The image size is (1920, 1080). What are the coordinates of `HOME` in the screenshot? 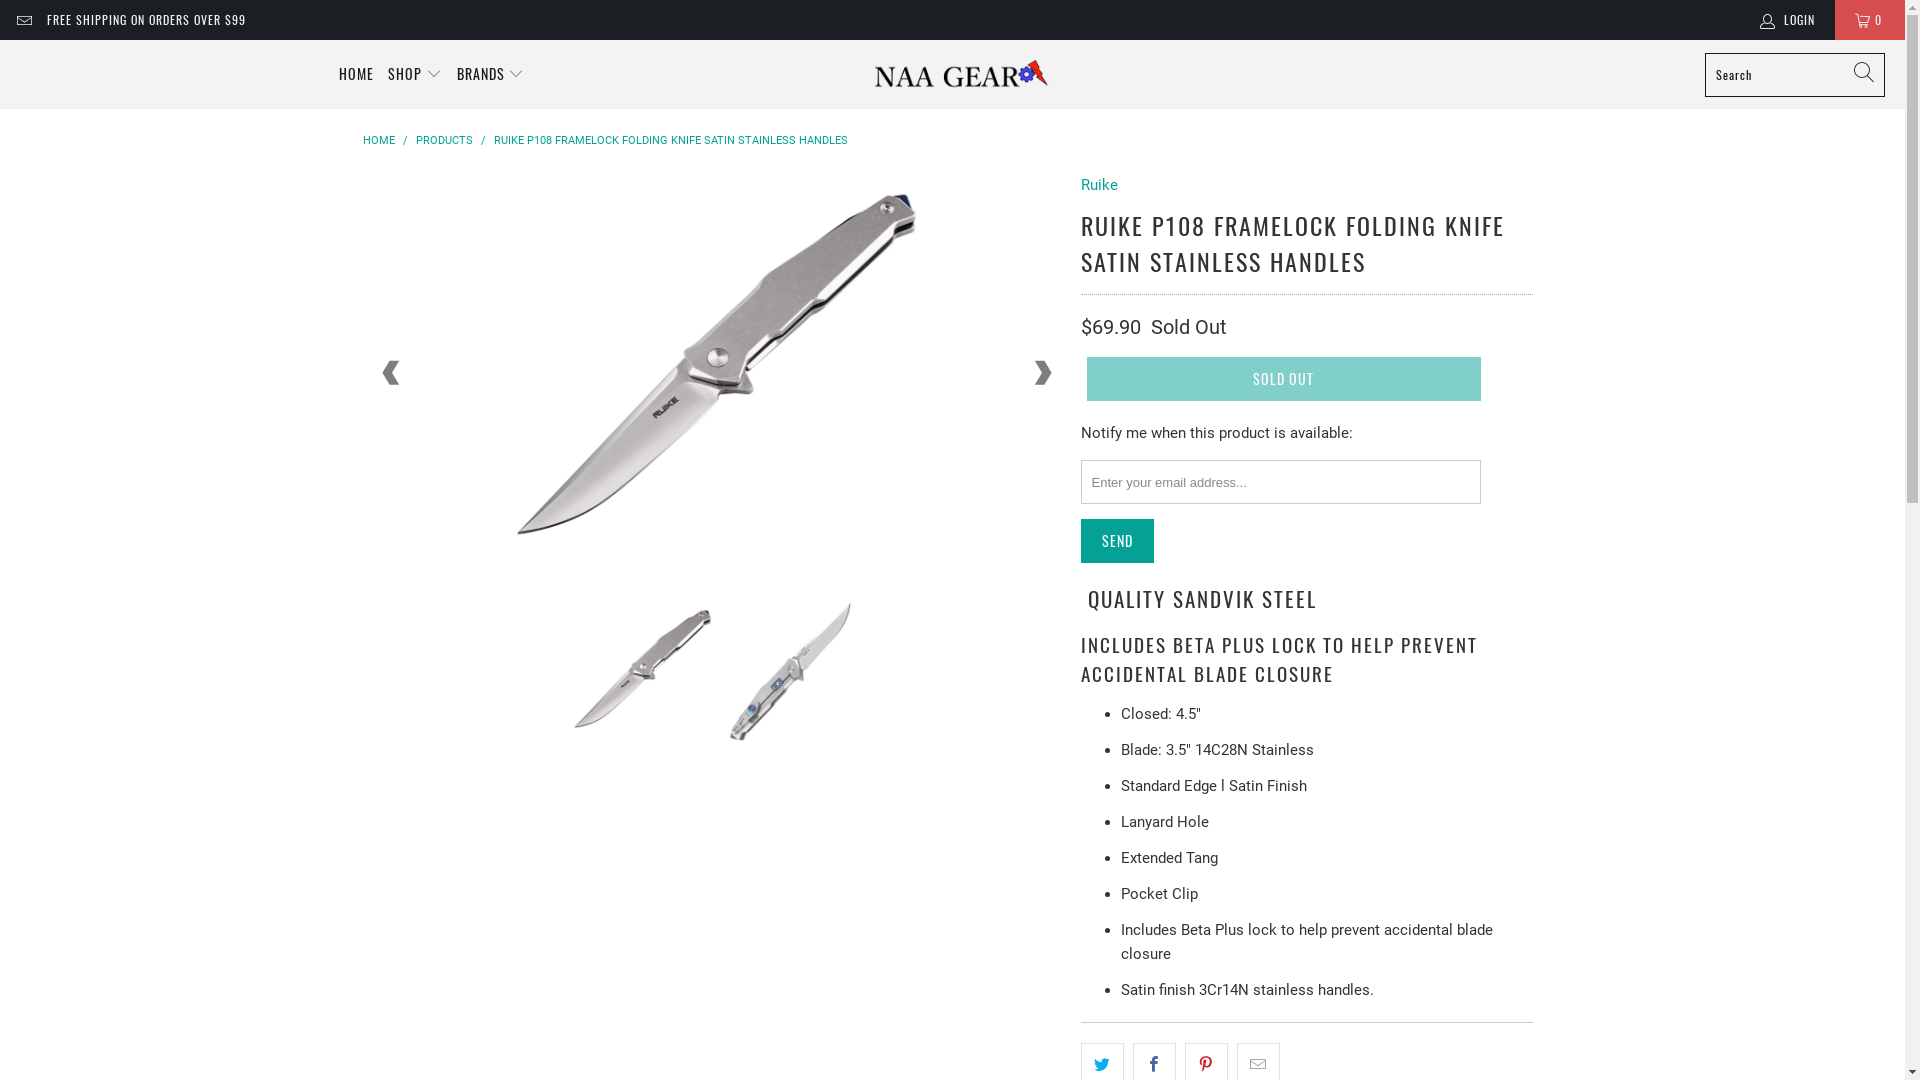 It's located at (356, 74).